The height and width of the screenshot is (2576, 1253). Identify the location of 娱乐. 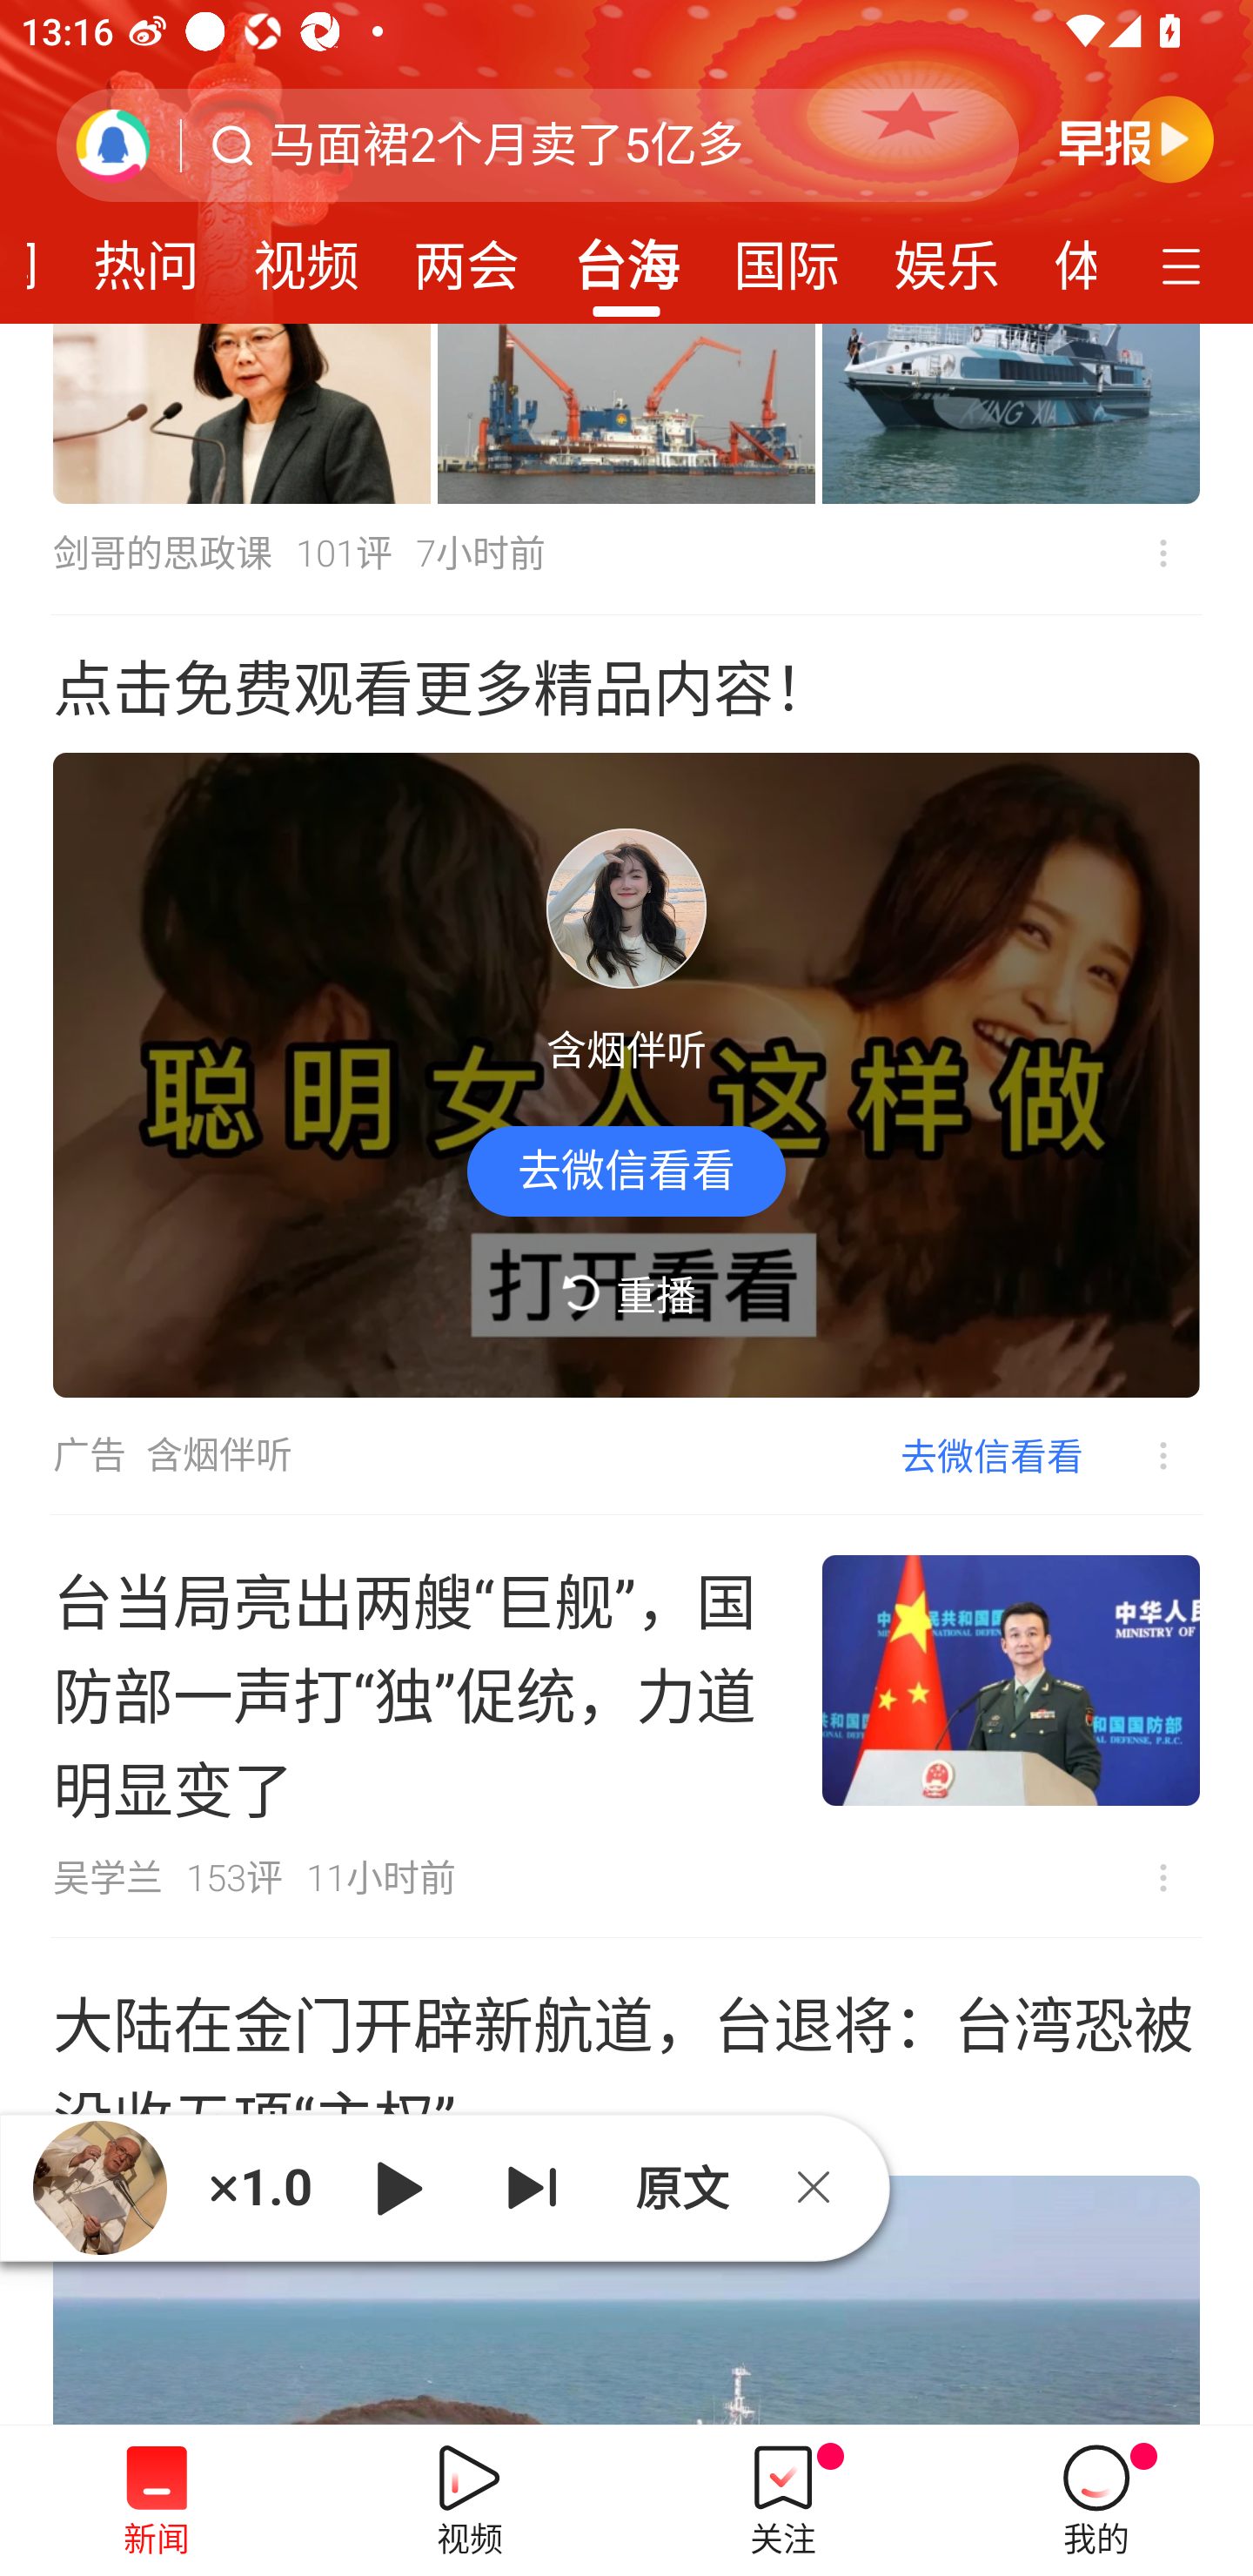
(947, 256).